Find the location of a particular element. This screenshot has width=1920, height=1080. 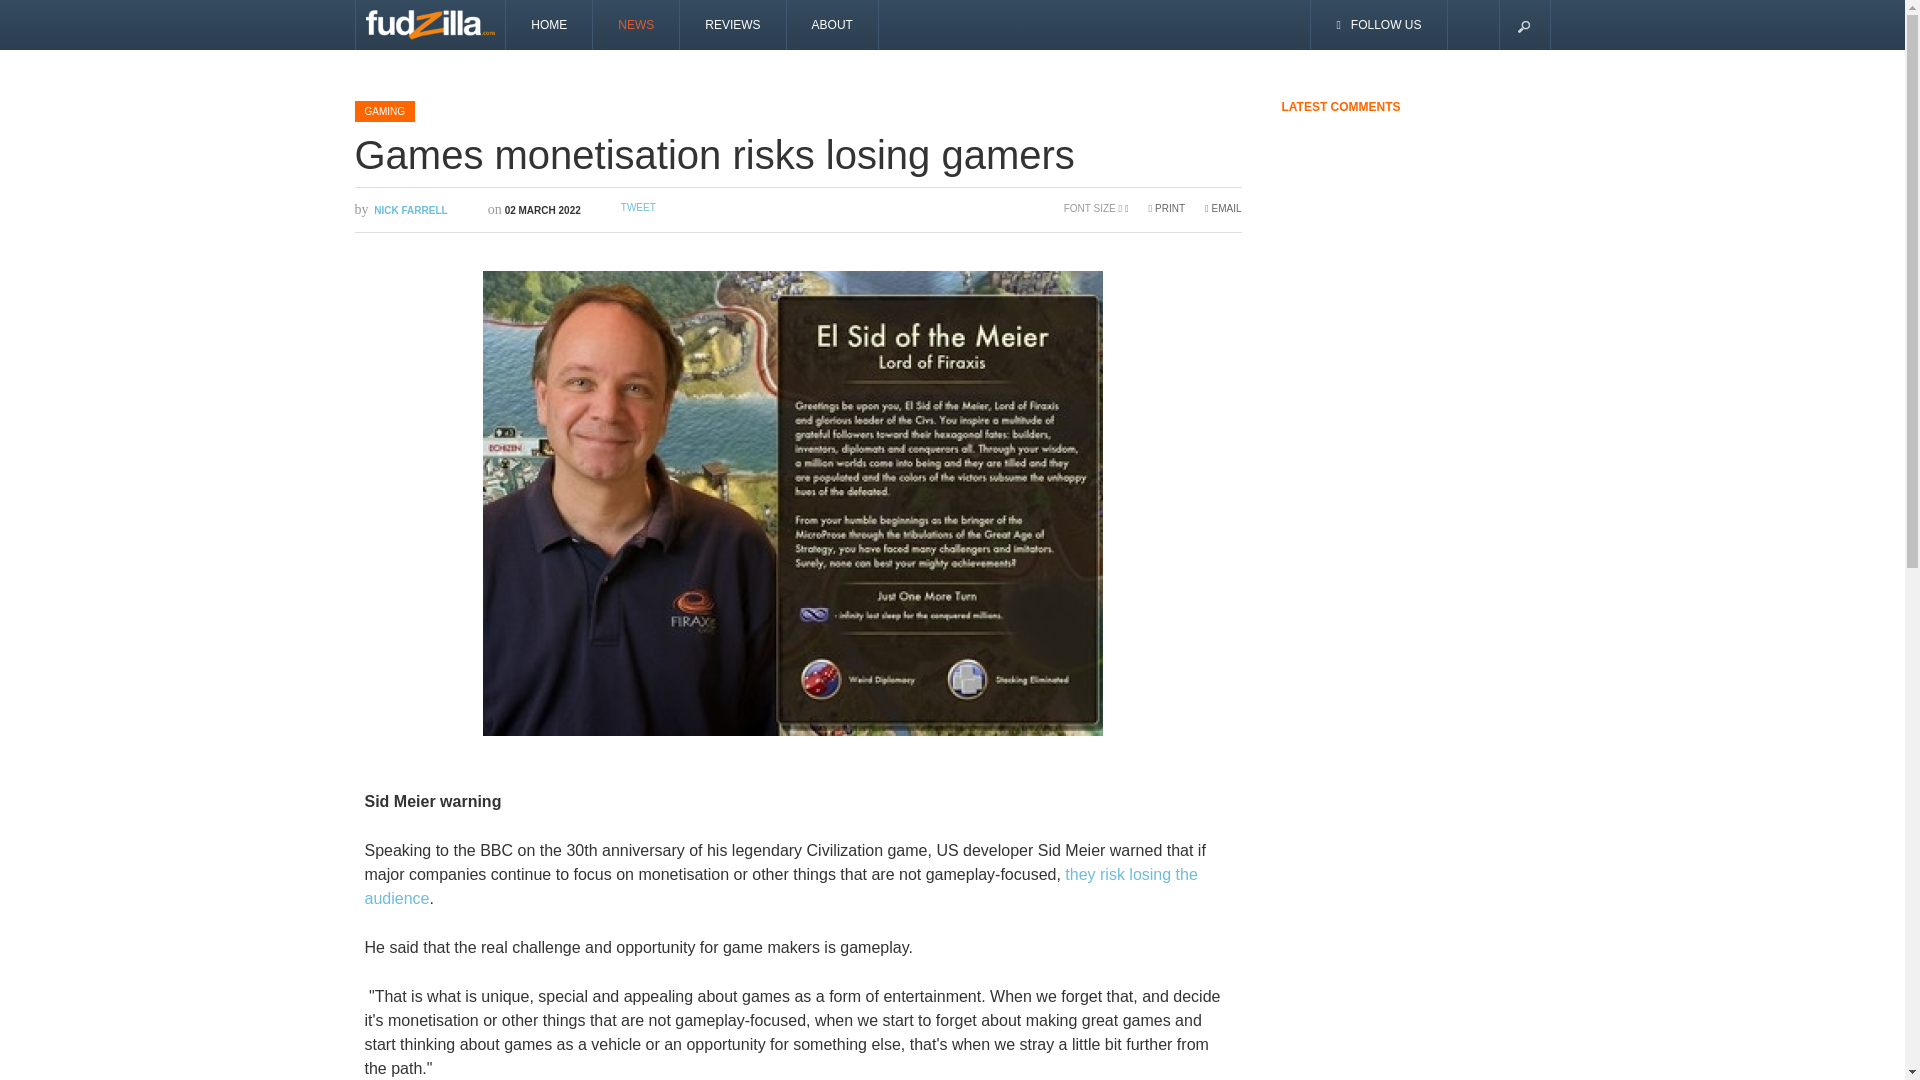

Fudzilla is located at coordinates (430, 24).